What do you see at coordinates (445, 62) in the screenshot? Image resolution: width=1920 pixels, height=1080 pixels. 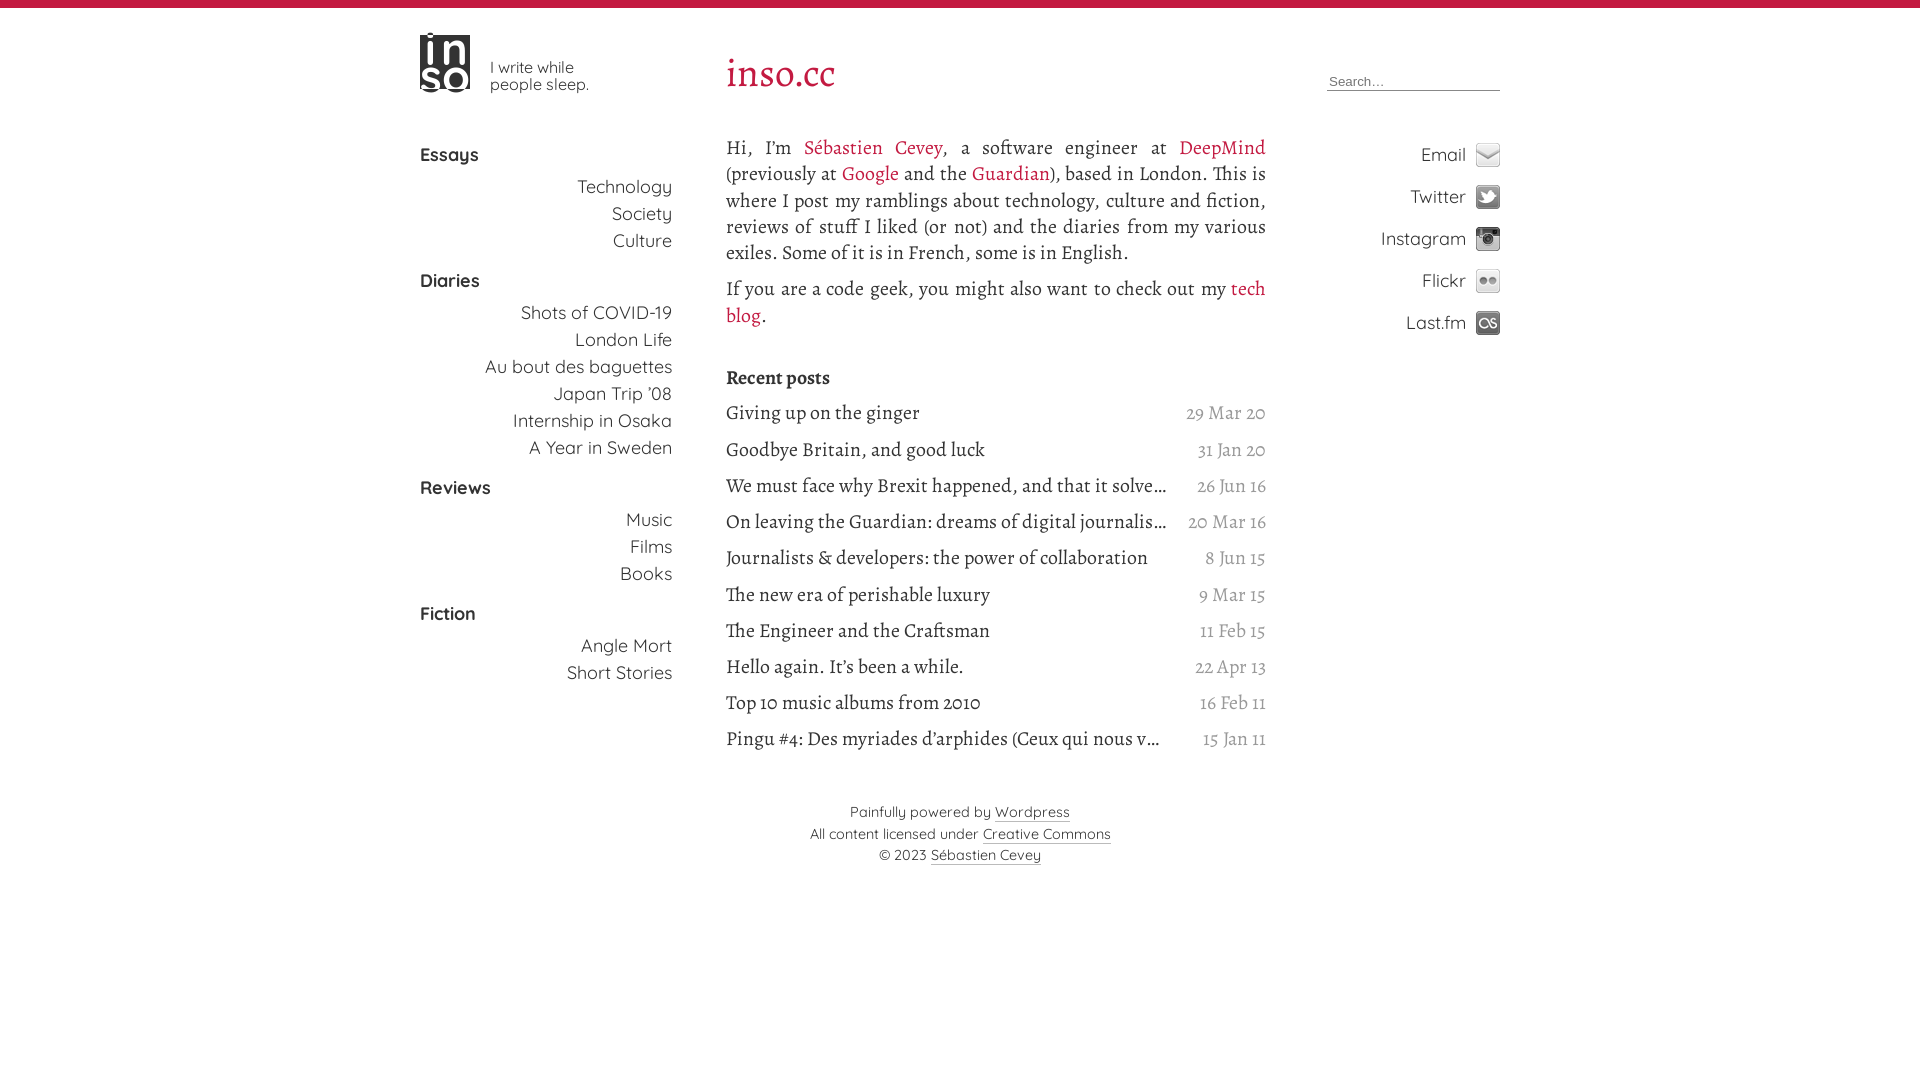 I see `in
so` at bounding box center [445, 62].